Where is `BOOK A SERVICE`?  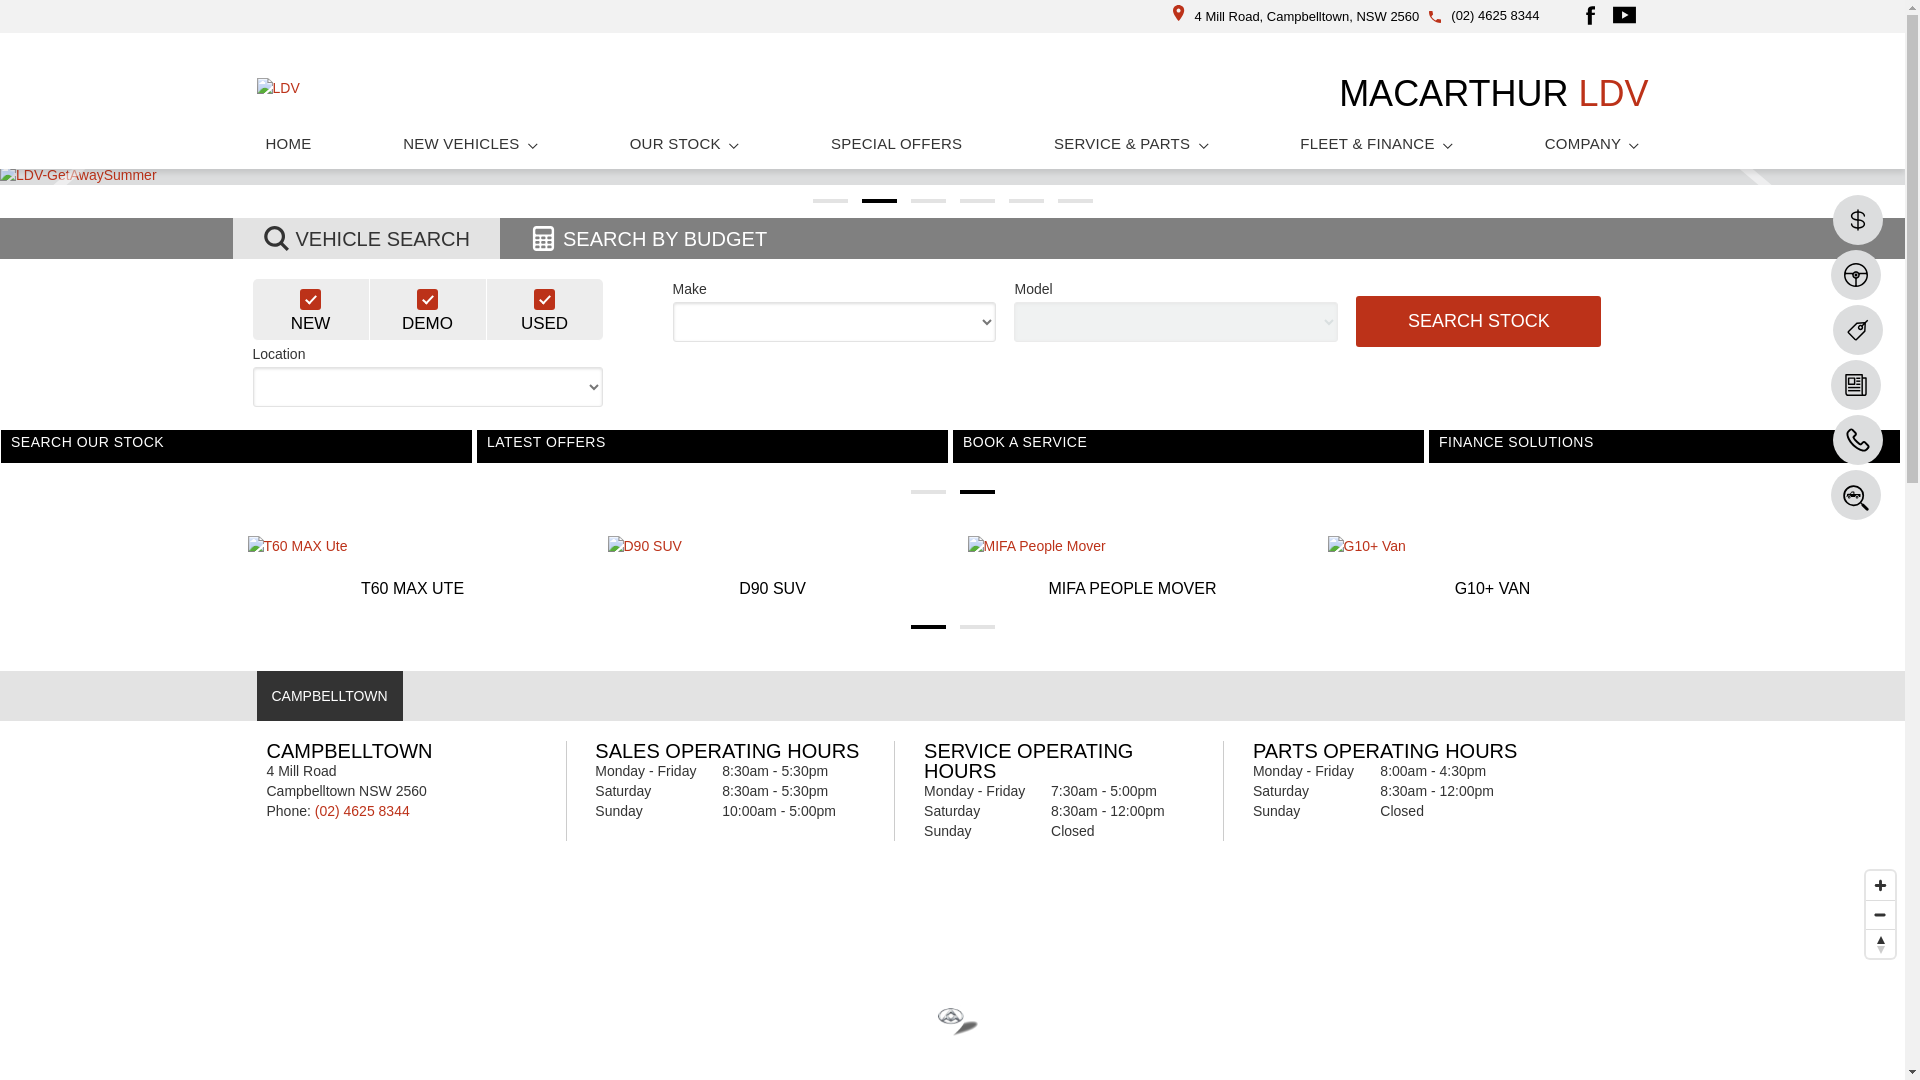 BOOK A SERVICE is located at coordinates (1664, 453).